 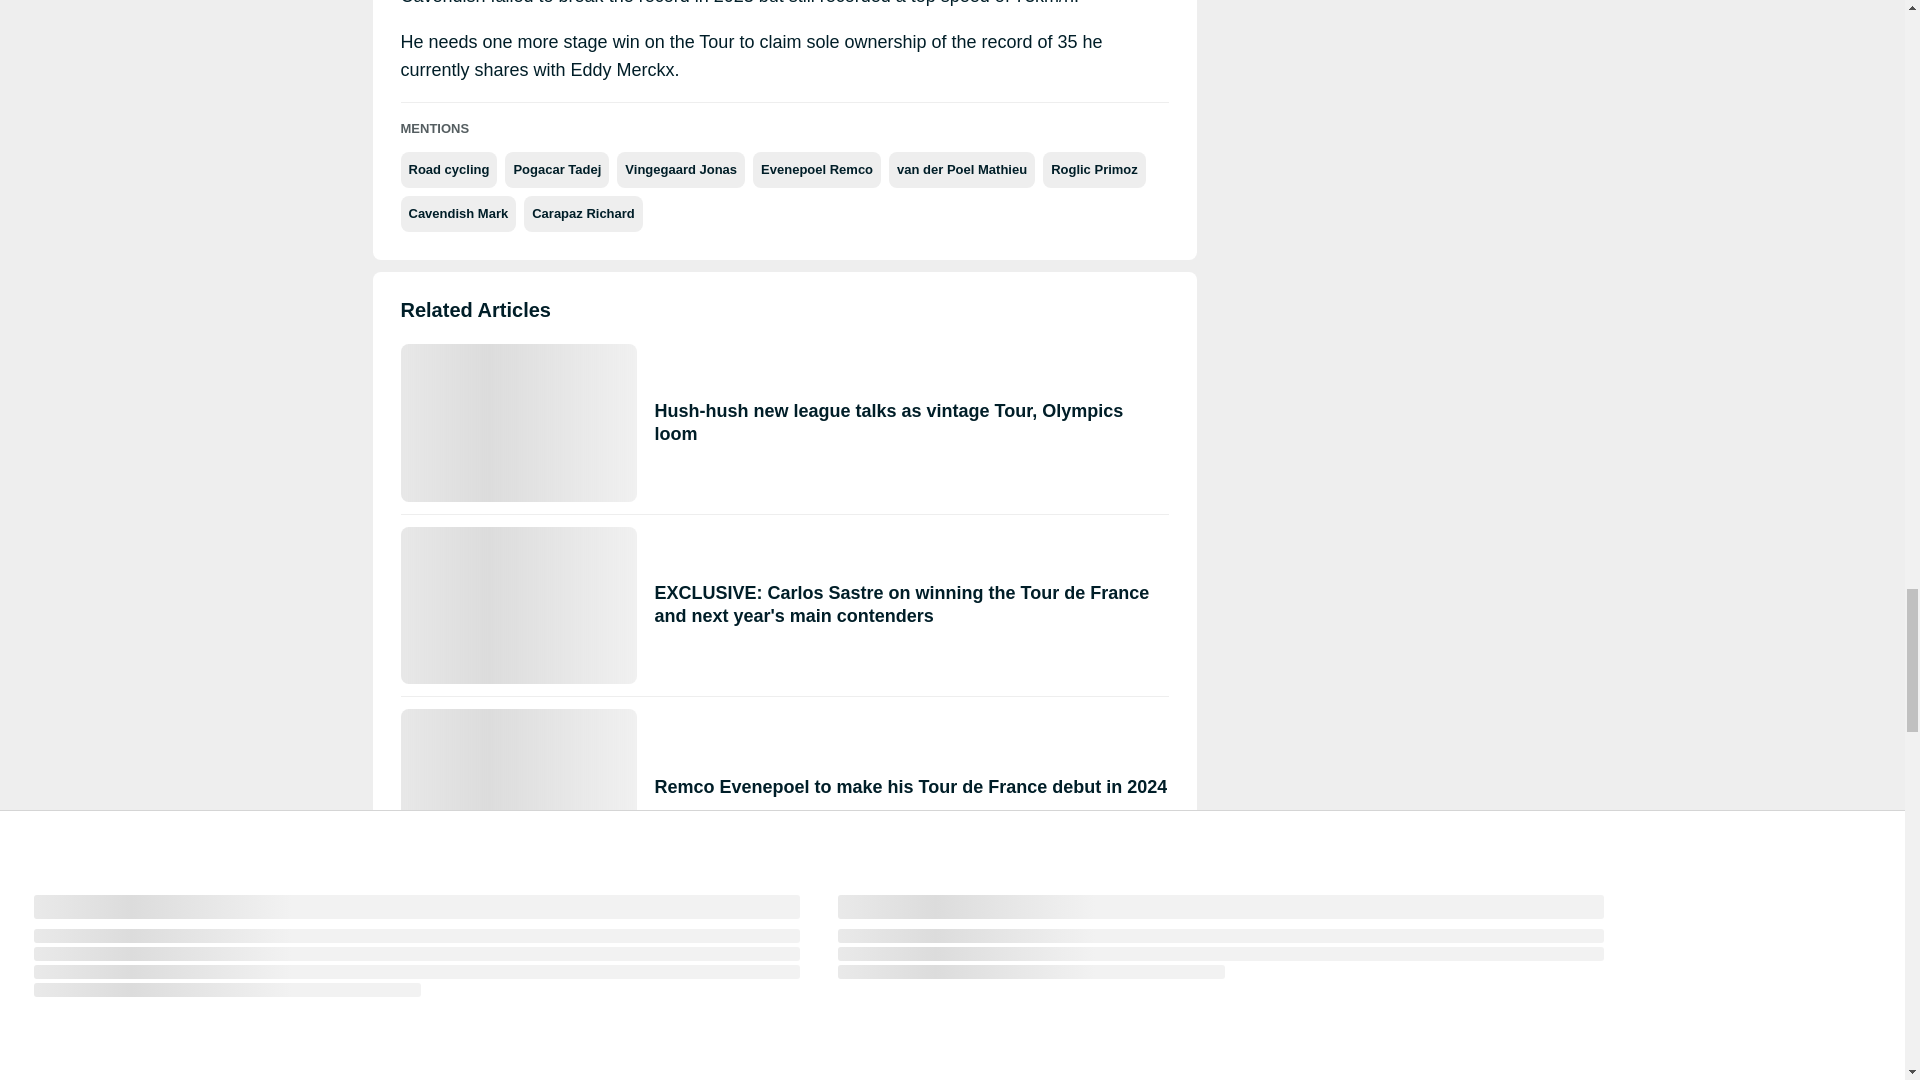 What do you see at coordinates (458, 214) in the screenshot?
I see `Cavendish Mark` at bounding box center [458, 214].